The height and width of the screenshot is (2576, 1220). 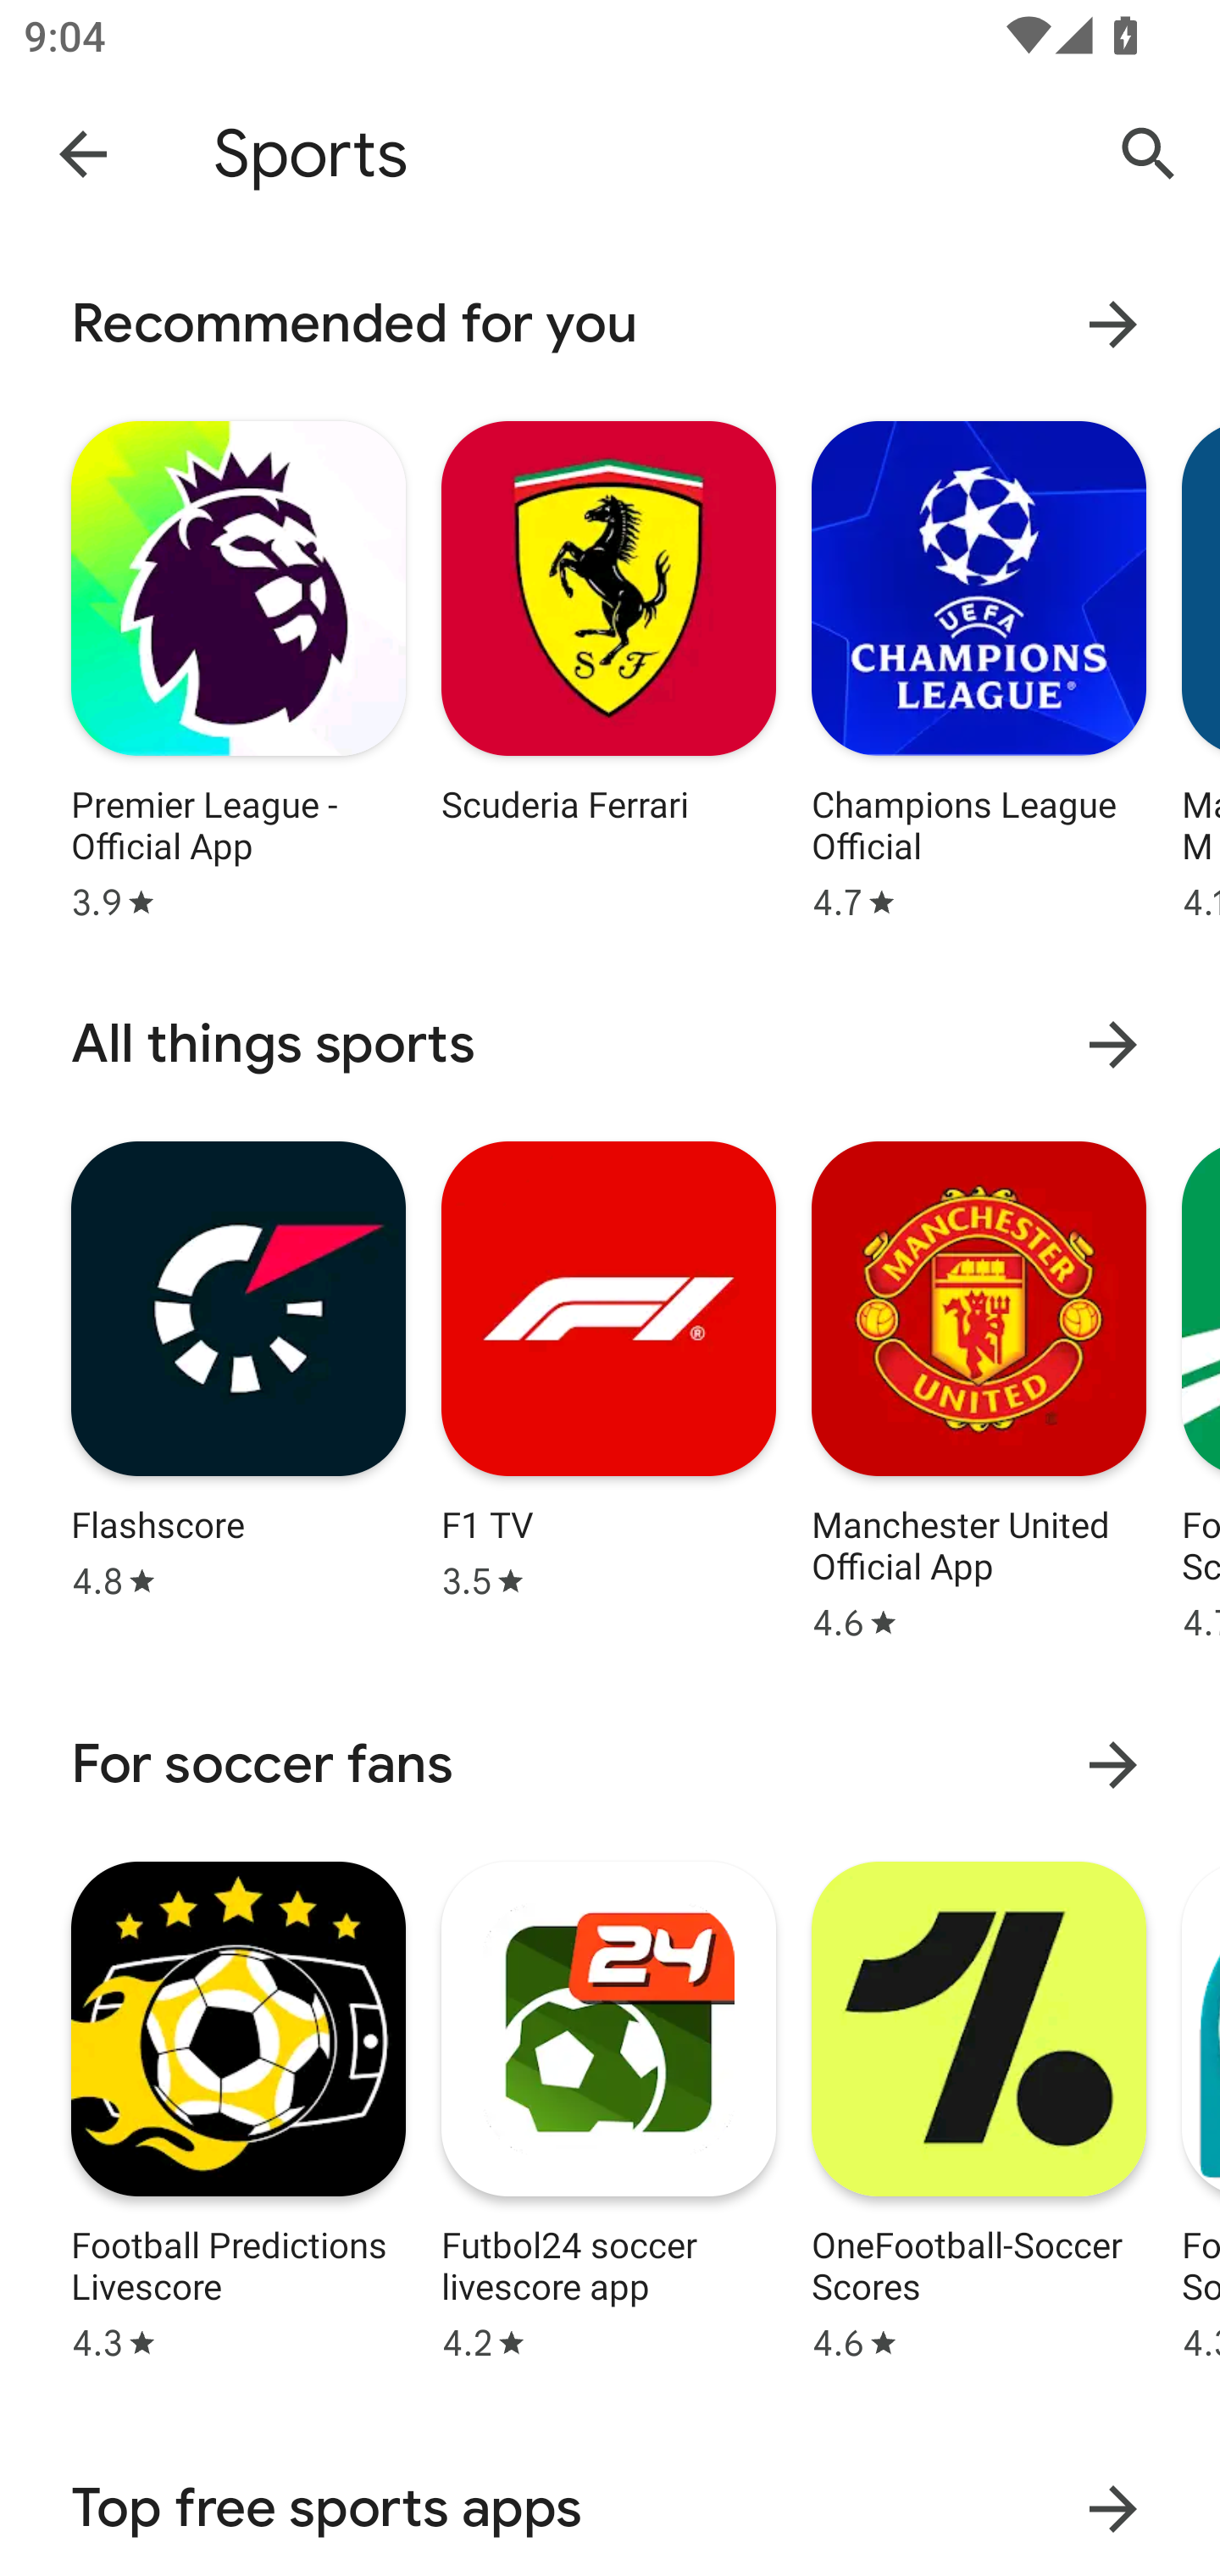 I want to click on Search Google Play, so click(x=1149, y=154).